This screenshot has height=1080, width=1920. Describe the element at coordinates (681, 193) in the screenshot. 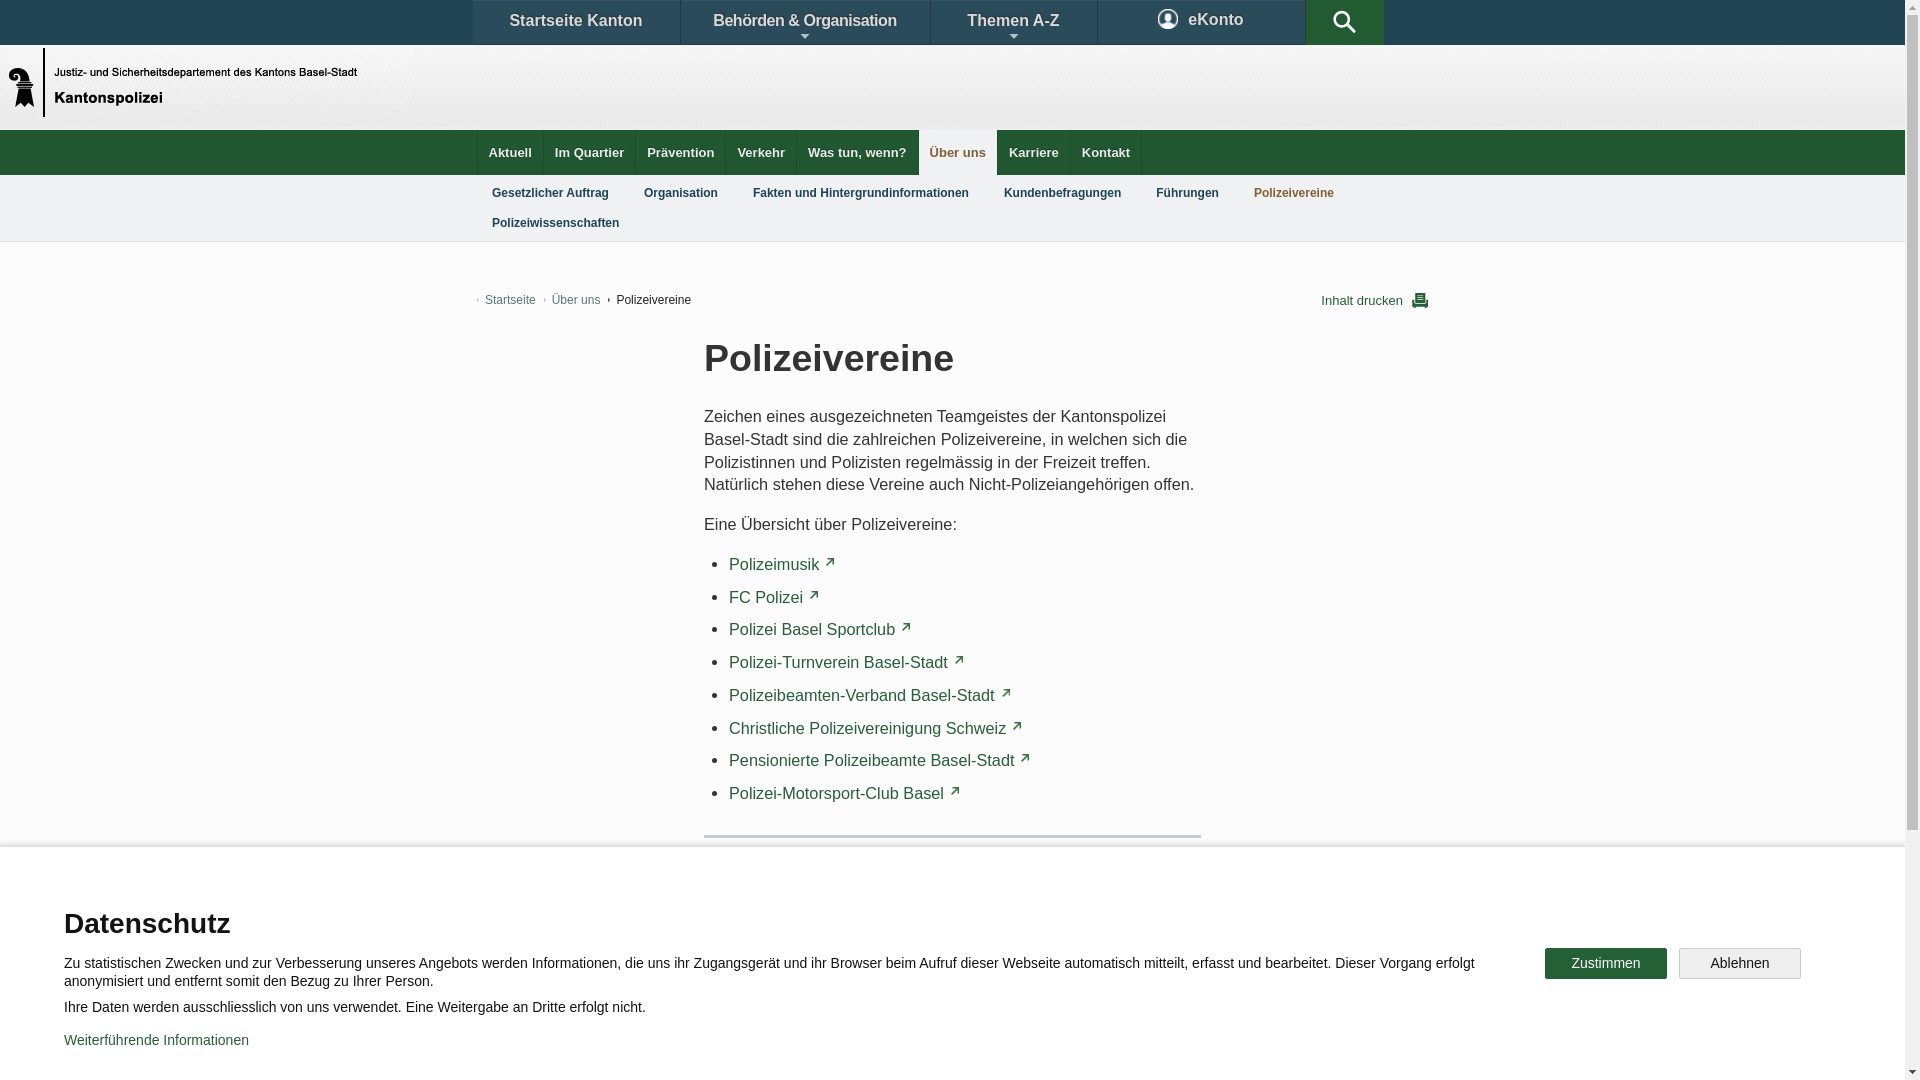

I see `Organisation` at that location.